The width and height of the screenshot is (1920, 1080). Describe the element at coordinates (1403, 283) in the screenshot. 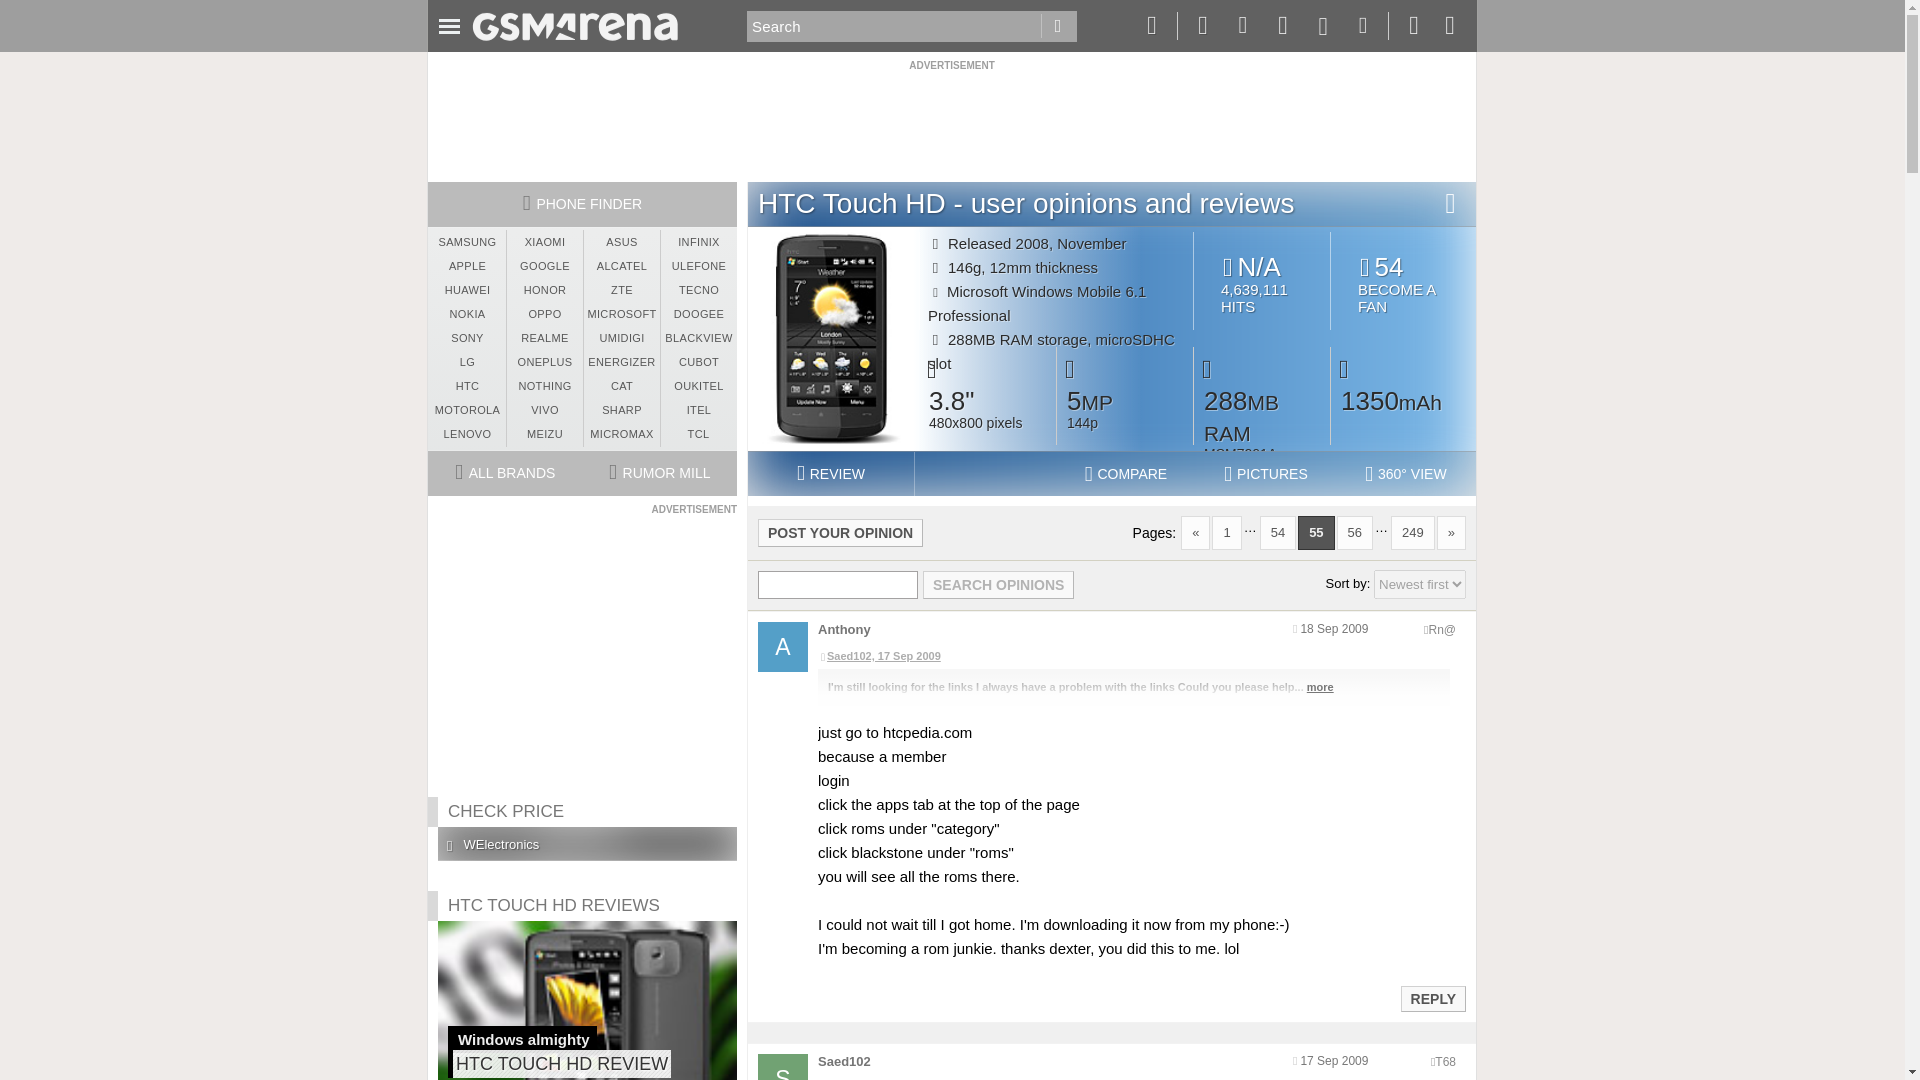

I see `REVIEW` at that location.